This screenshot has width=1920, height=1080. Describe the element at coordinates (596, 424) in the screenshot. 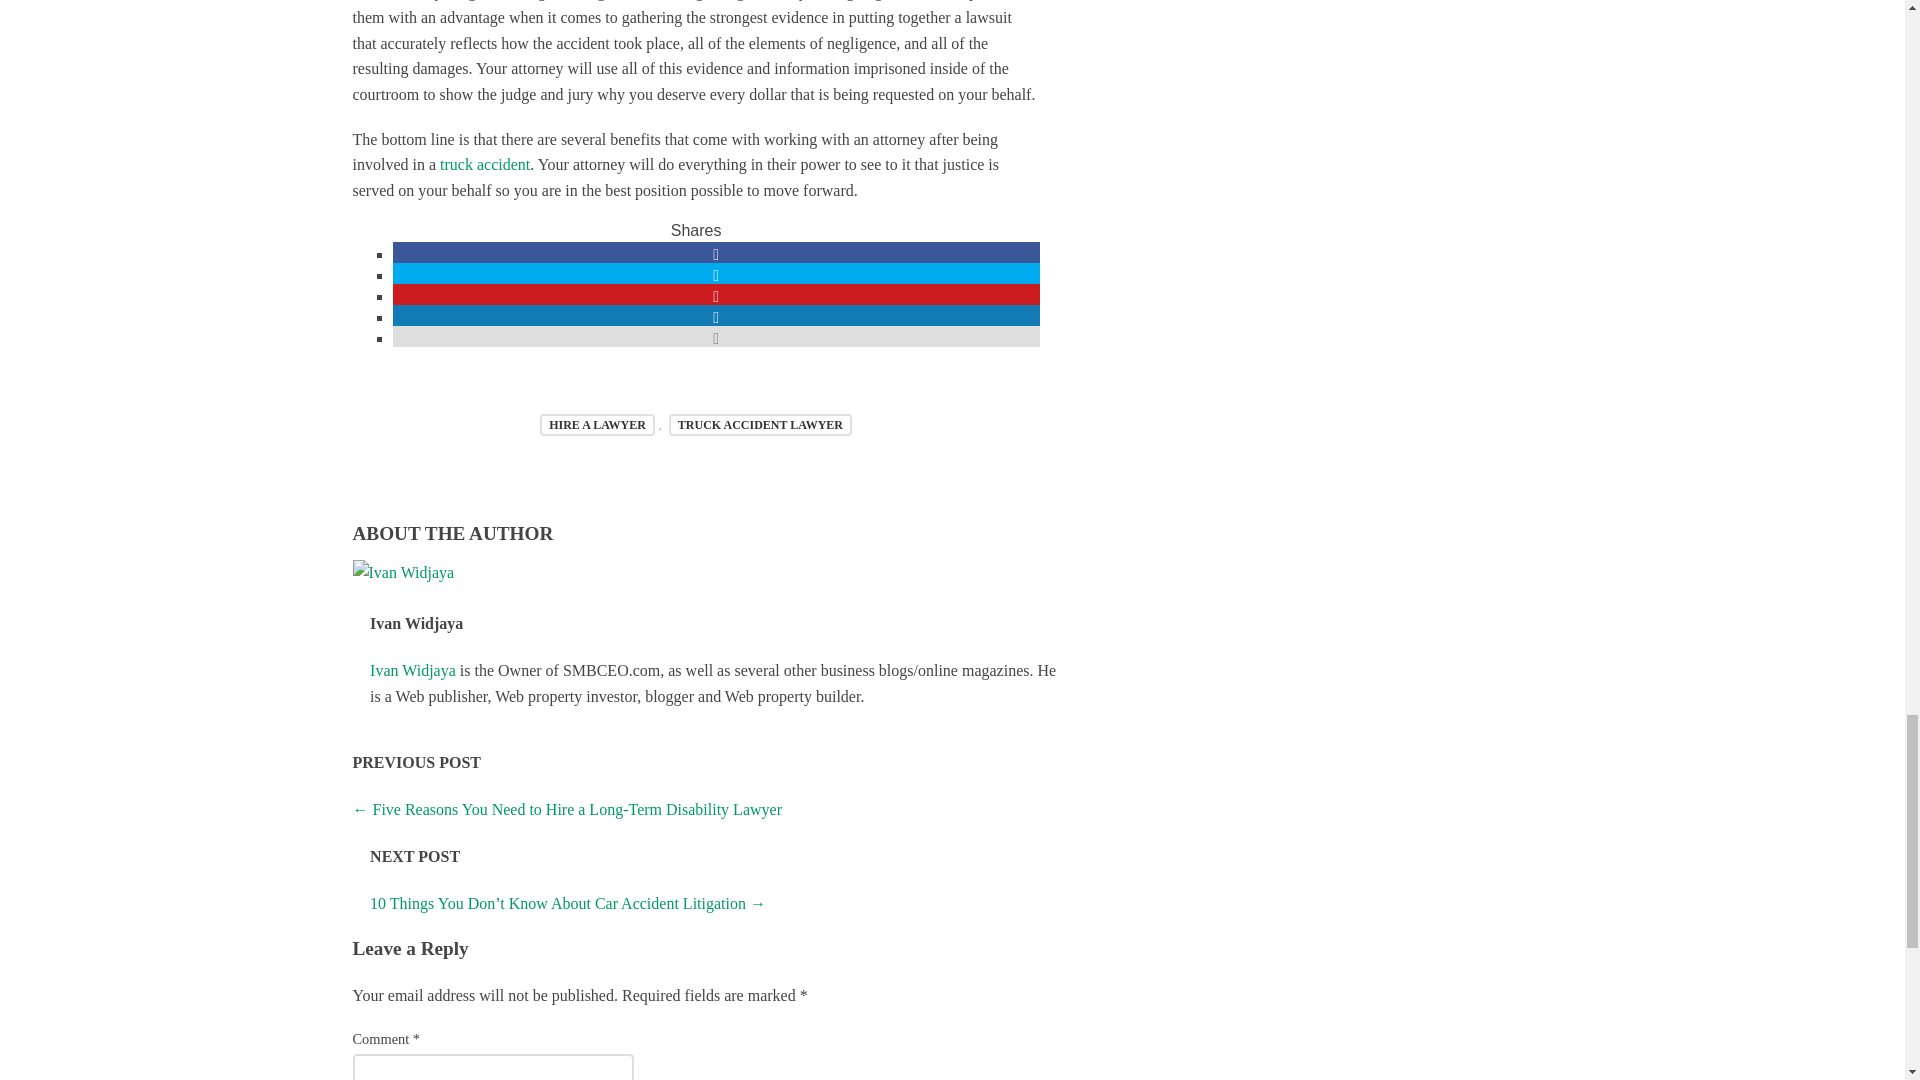

I see `HIRE A LAWYER` at that location.